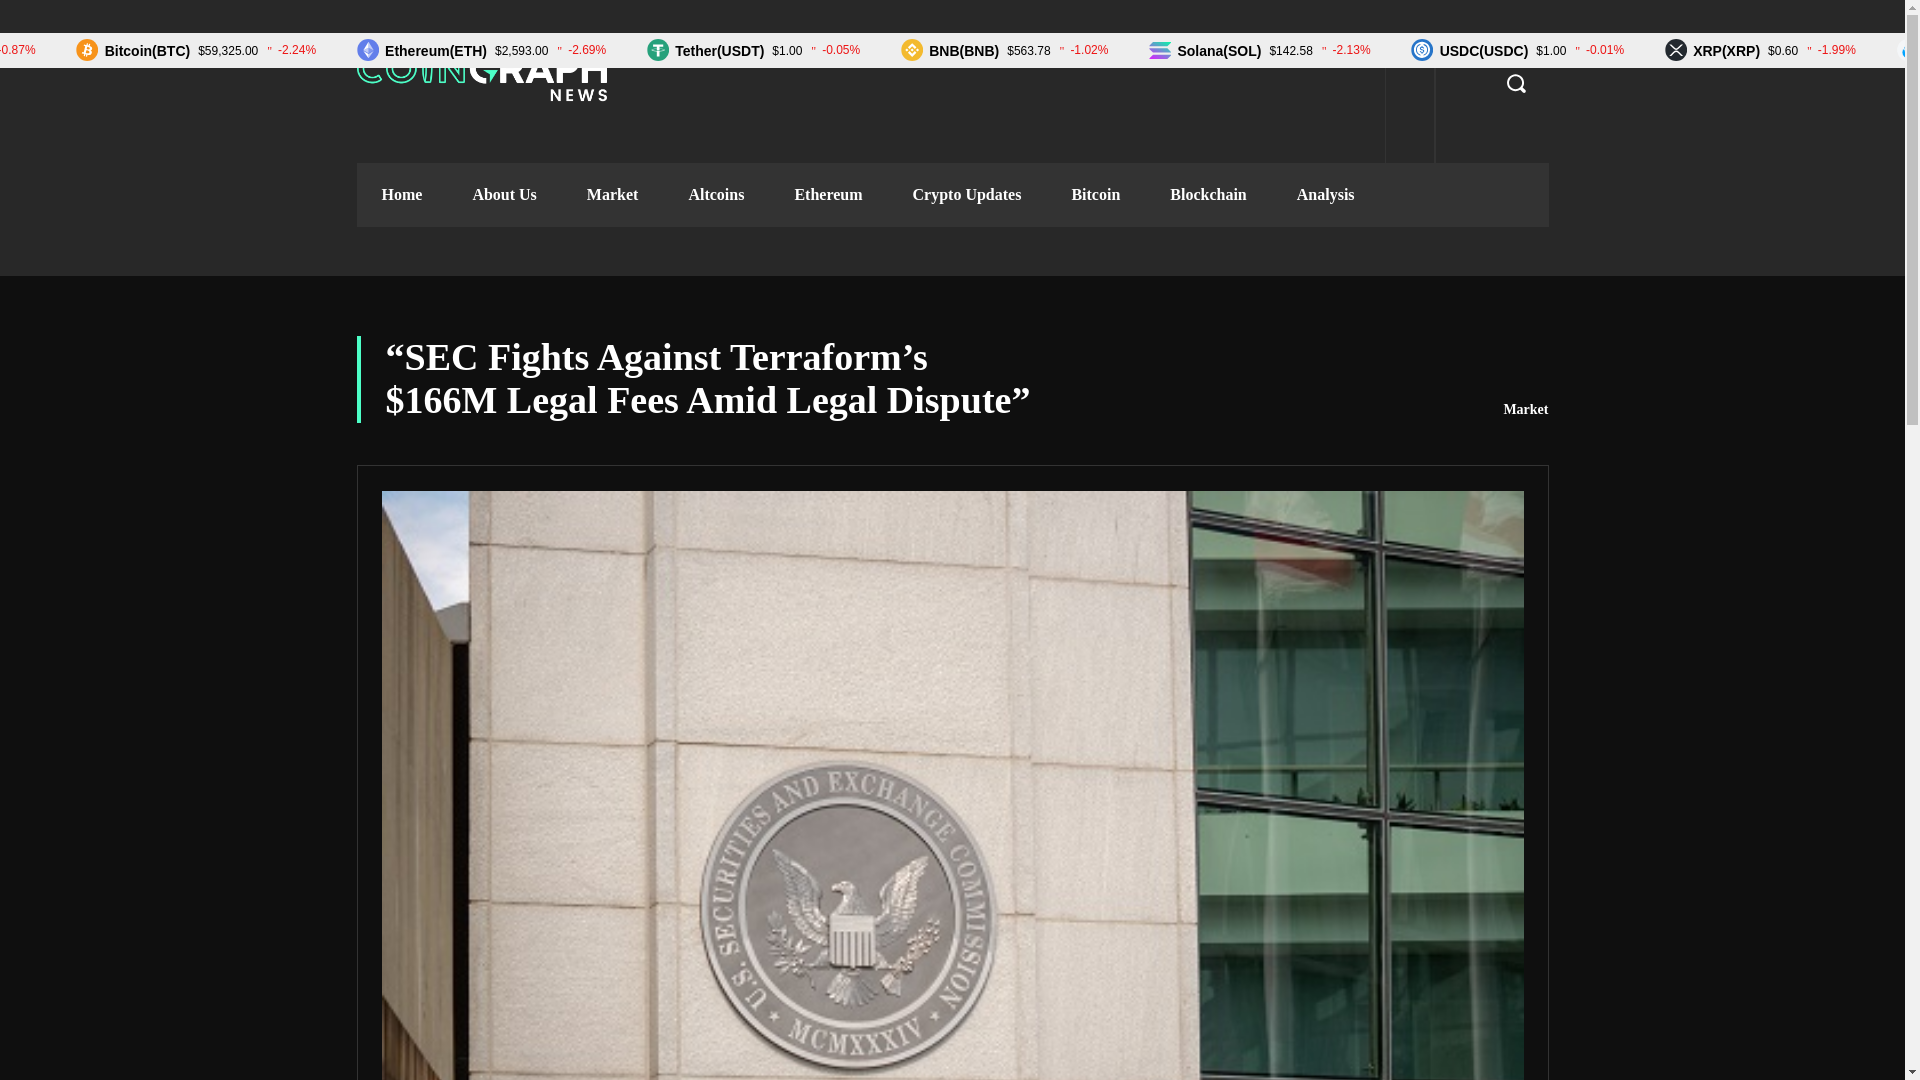 The width and height of the screenshot is (1920, 1080). Describe the element at coordinates (1525, 410) in the screenshot. I see `Market` at that location.